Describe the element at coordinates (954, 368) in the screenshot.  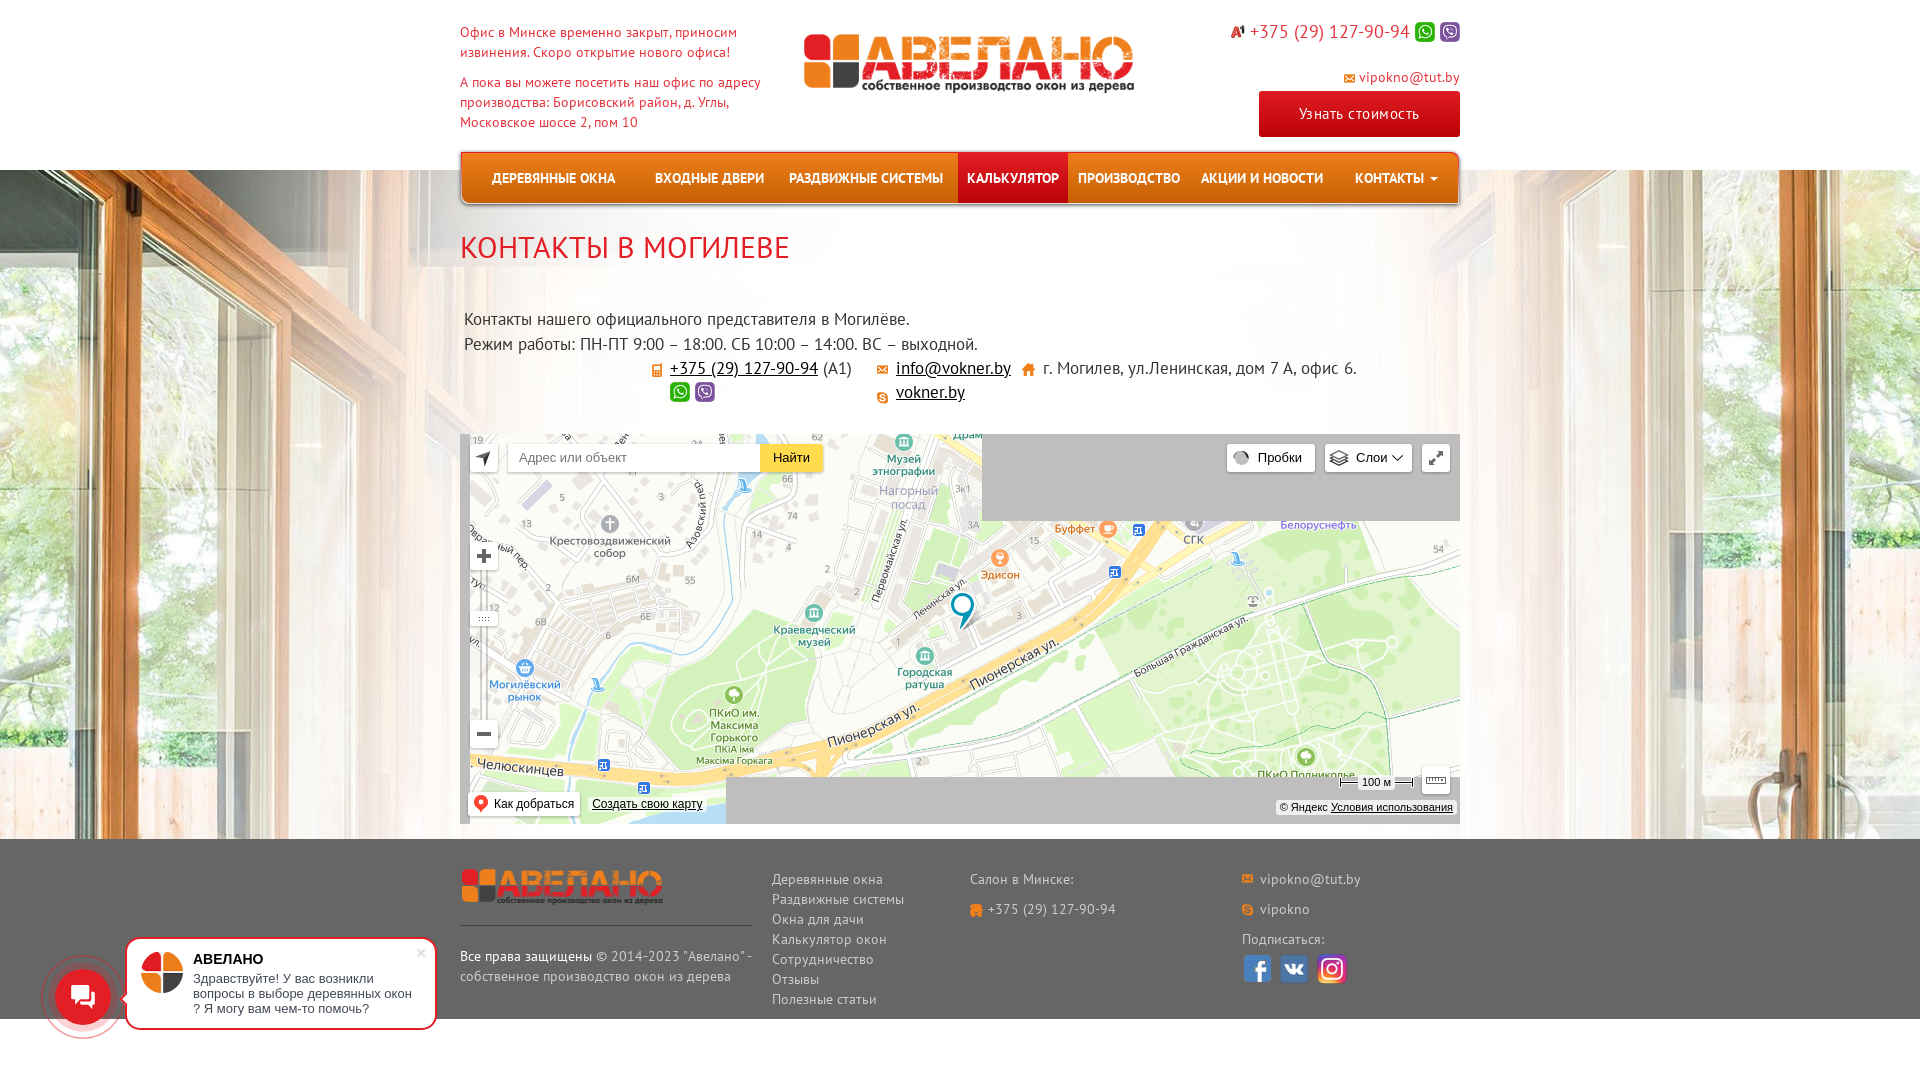
I see `info@vokner.by` at that location.